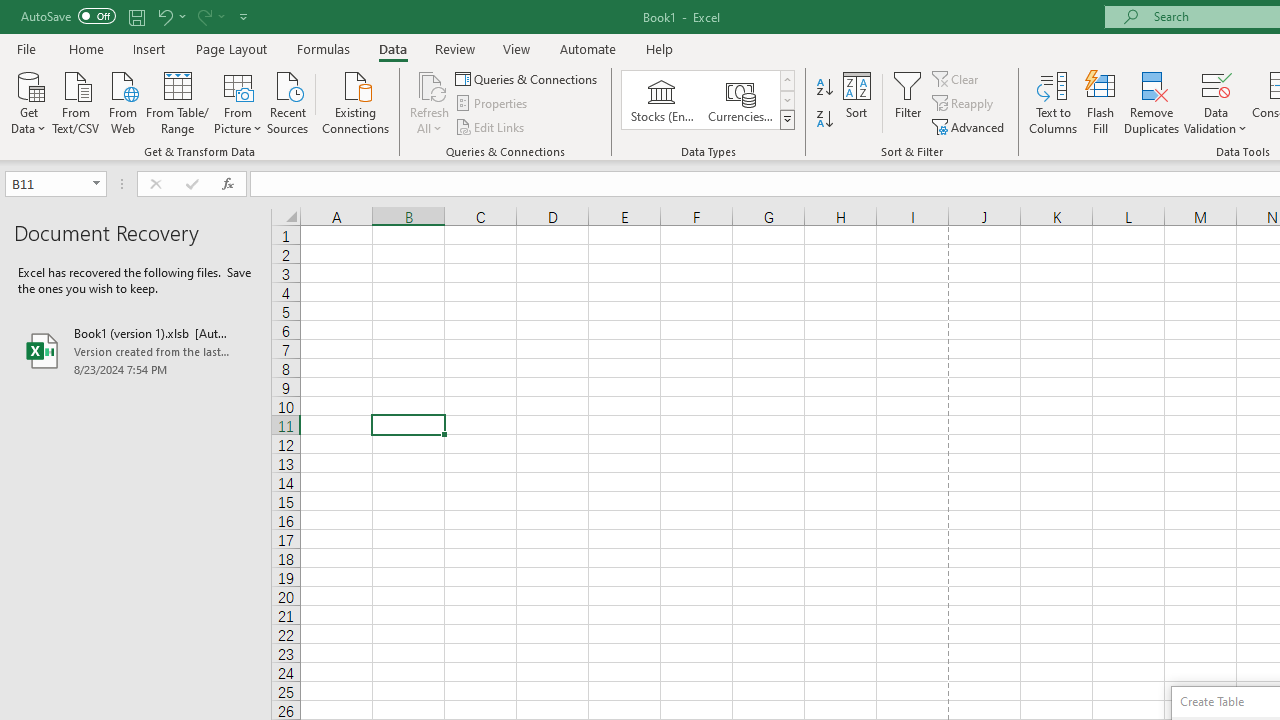 Image resolution: width=1280 pixels, height=720 pixels. What do you see at coordinates (908, 102) in the screenshot?
I see `Filter` at bounding box center [908, 102].